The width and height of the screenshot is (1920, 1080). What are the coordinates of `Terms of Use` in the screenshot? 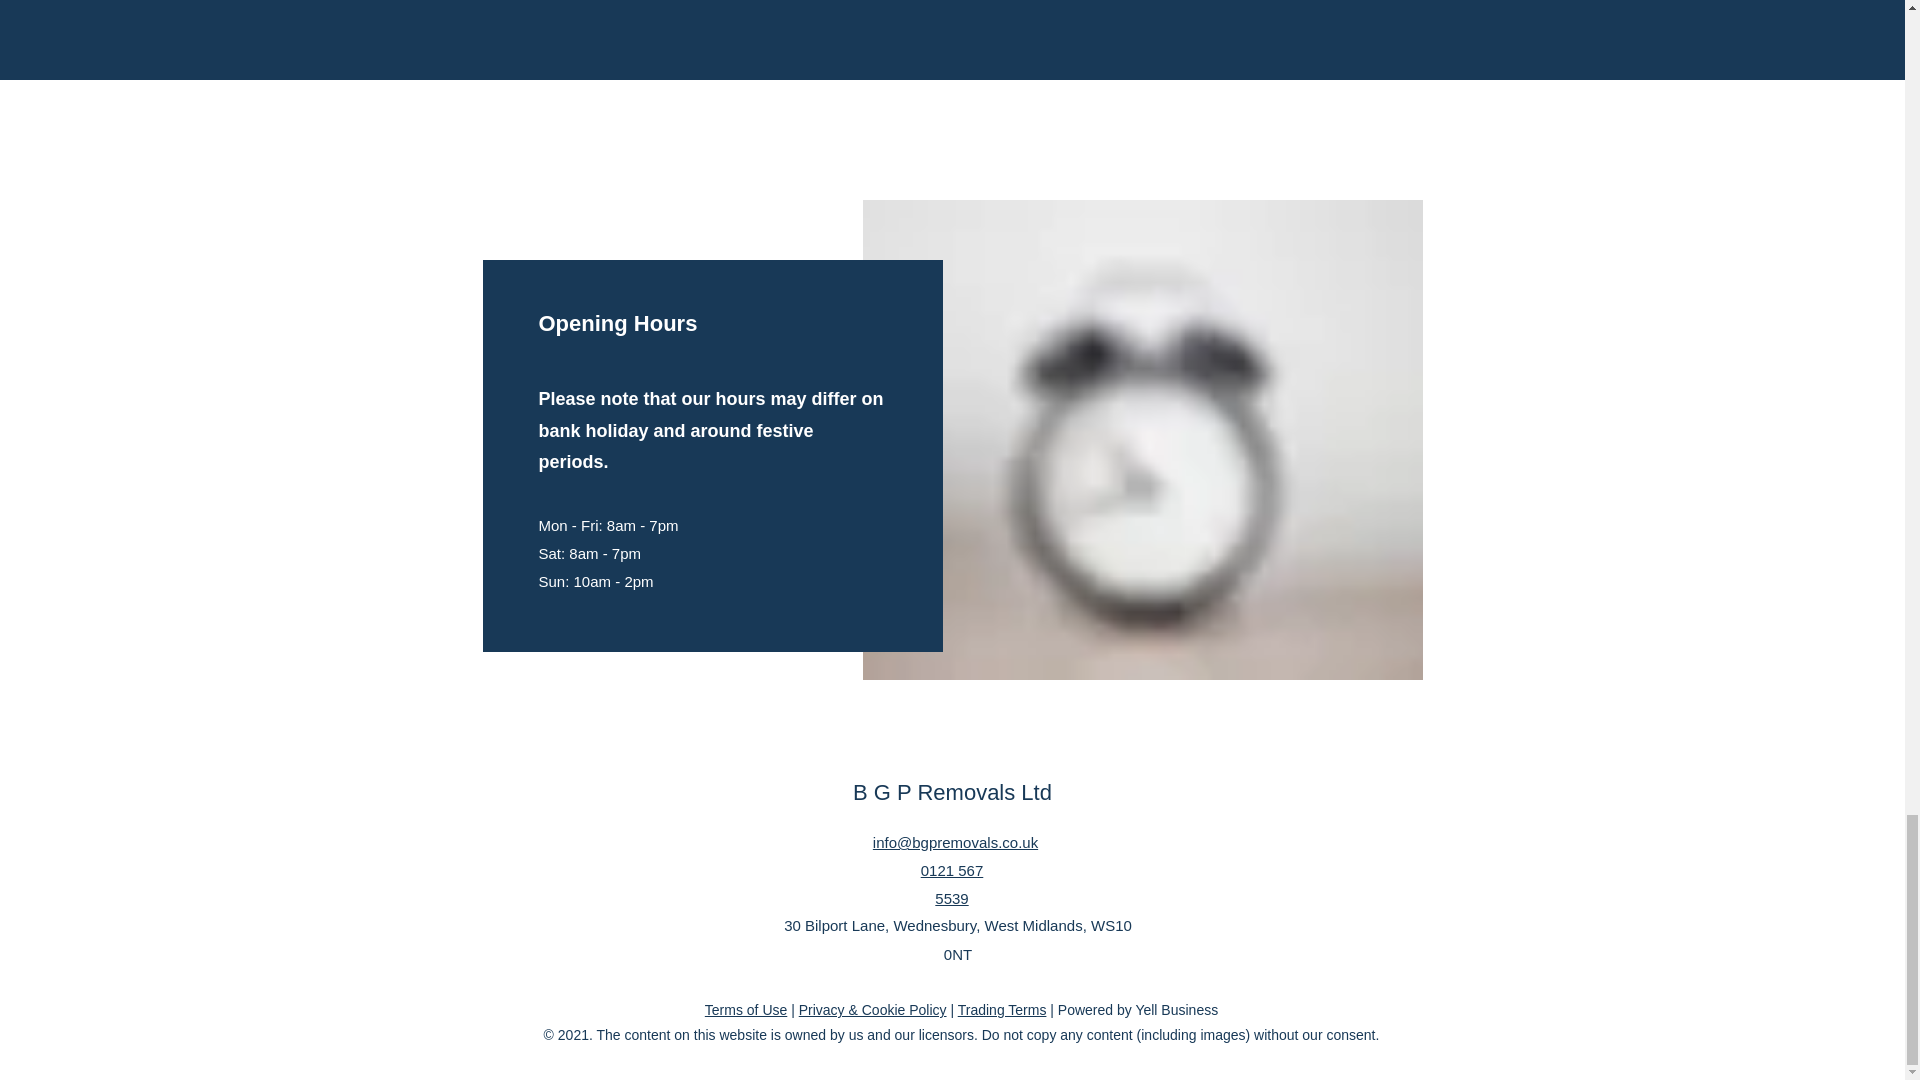 It's located at (746, 1010).